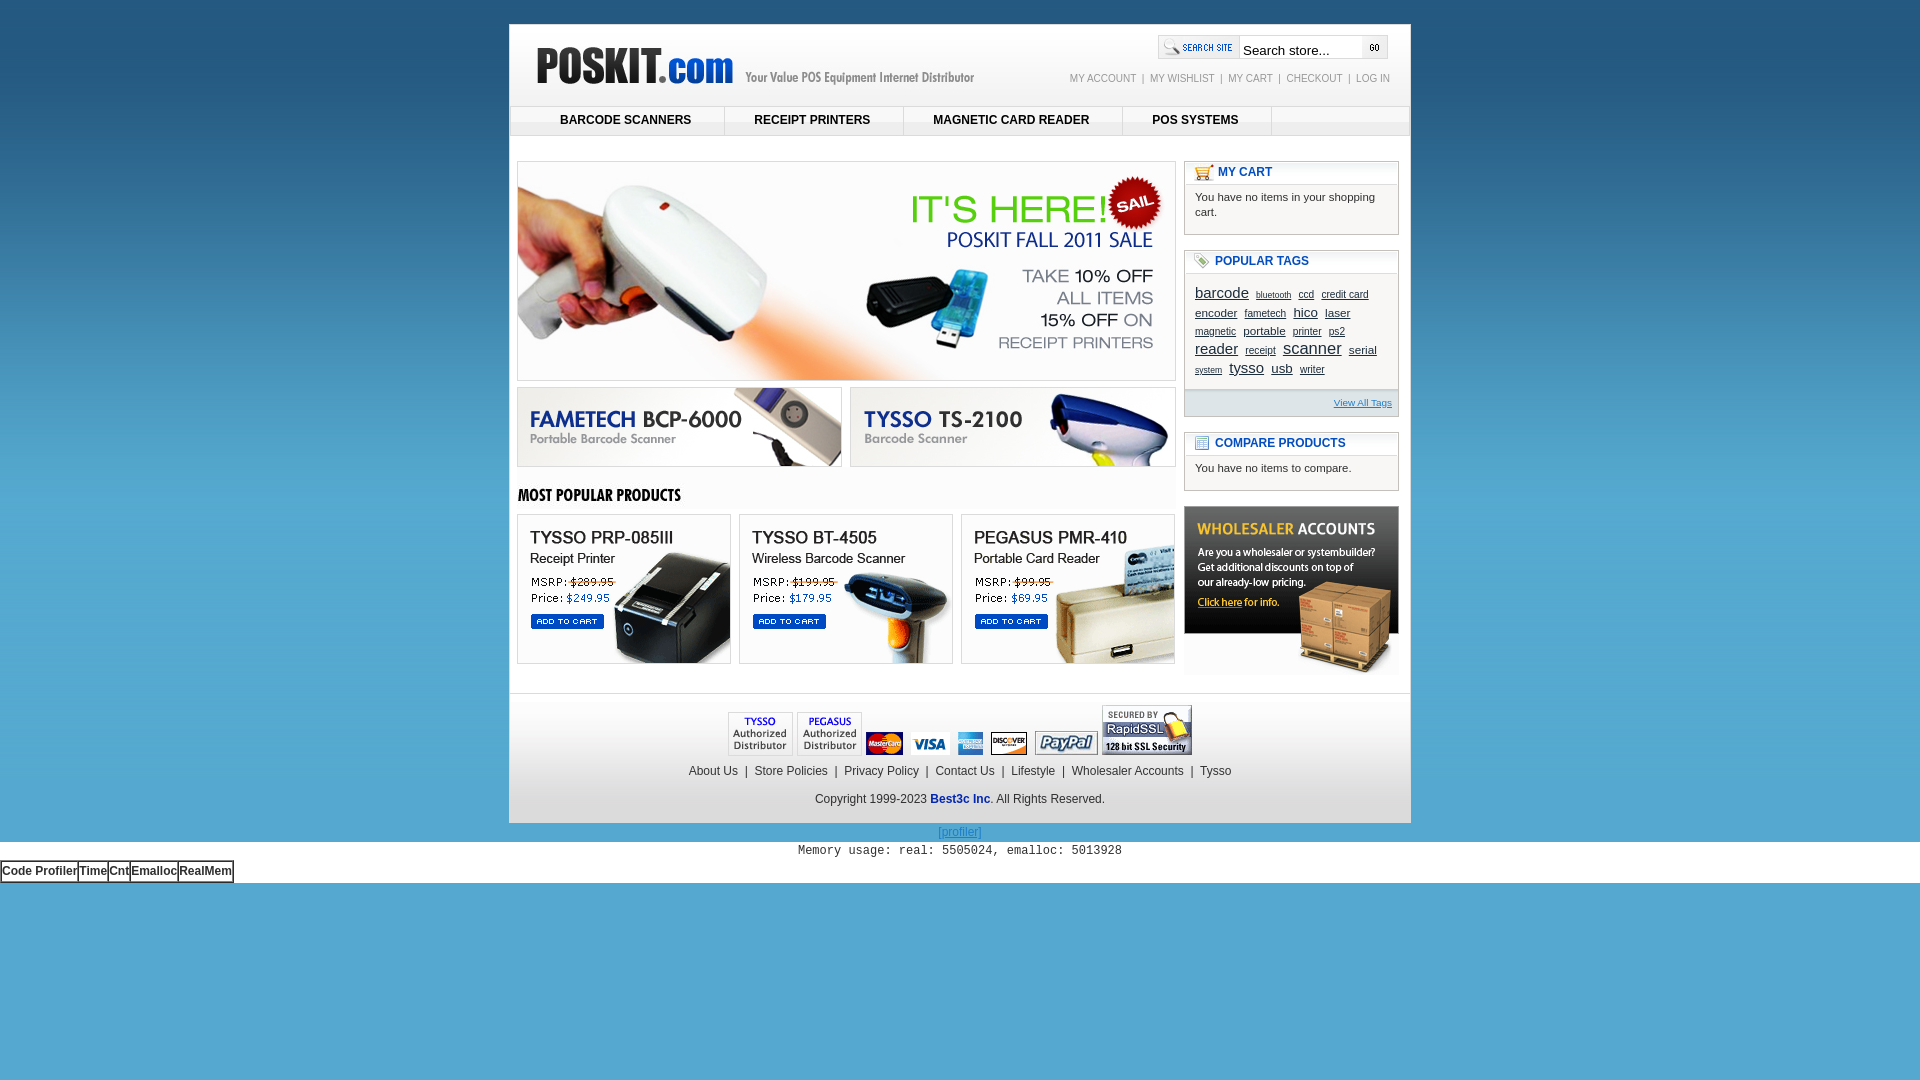 The width and height of the screenshot is (1920, 1080). Describe the element at coordinates (1216, 332) in the screenshot. I see `magnetic` at that location.